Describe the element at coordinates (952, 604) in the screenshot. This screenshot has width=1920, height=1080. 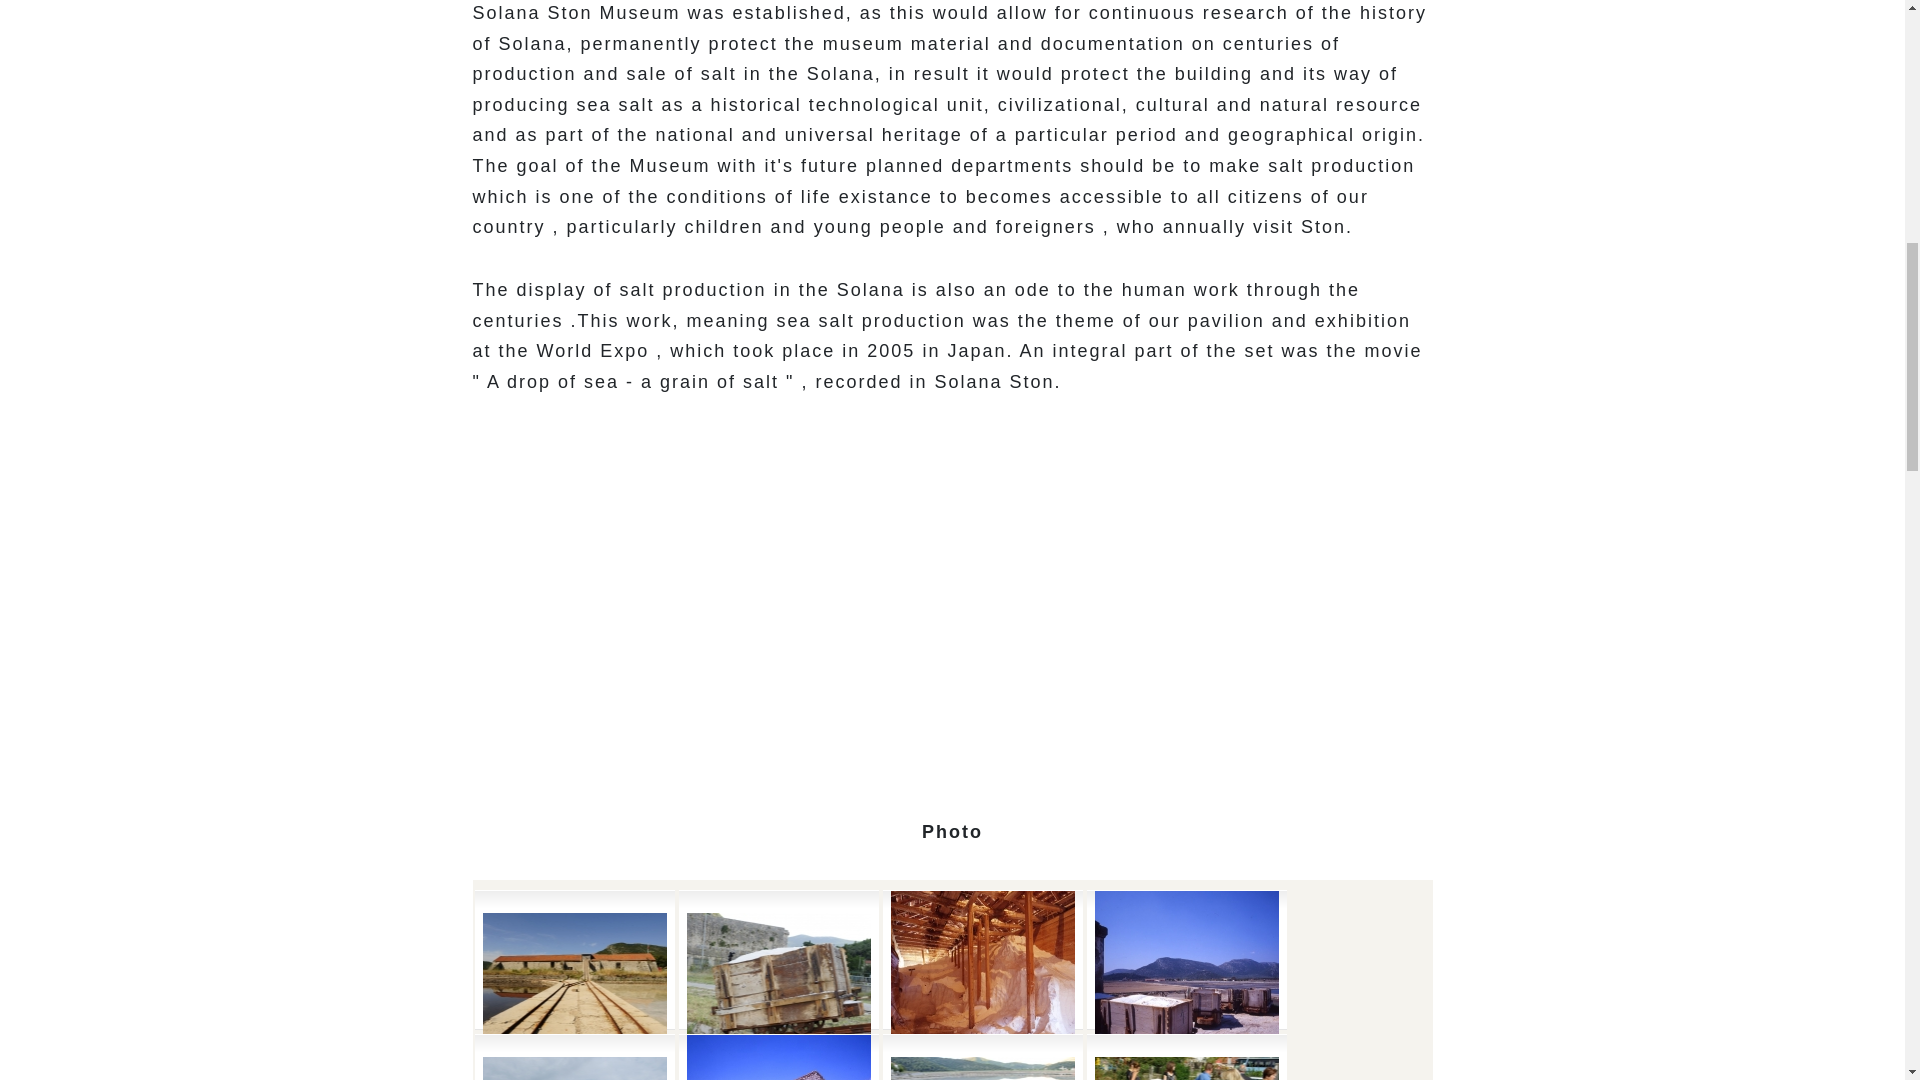
I see `JoomlaWorks AllVideos Player` at that location.